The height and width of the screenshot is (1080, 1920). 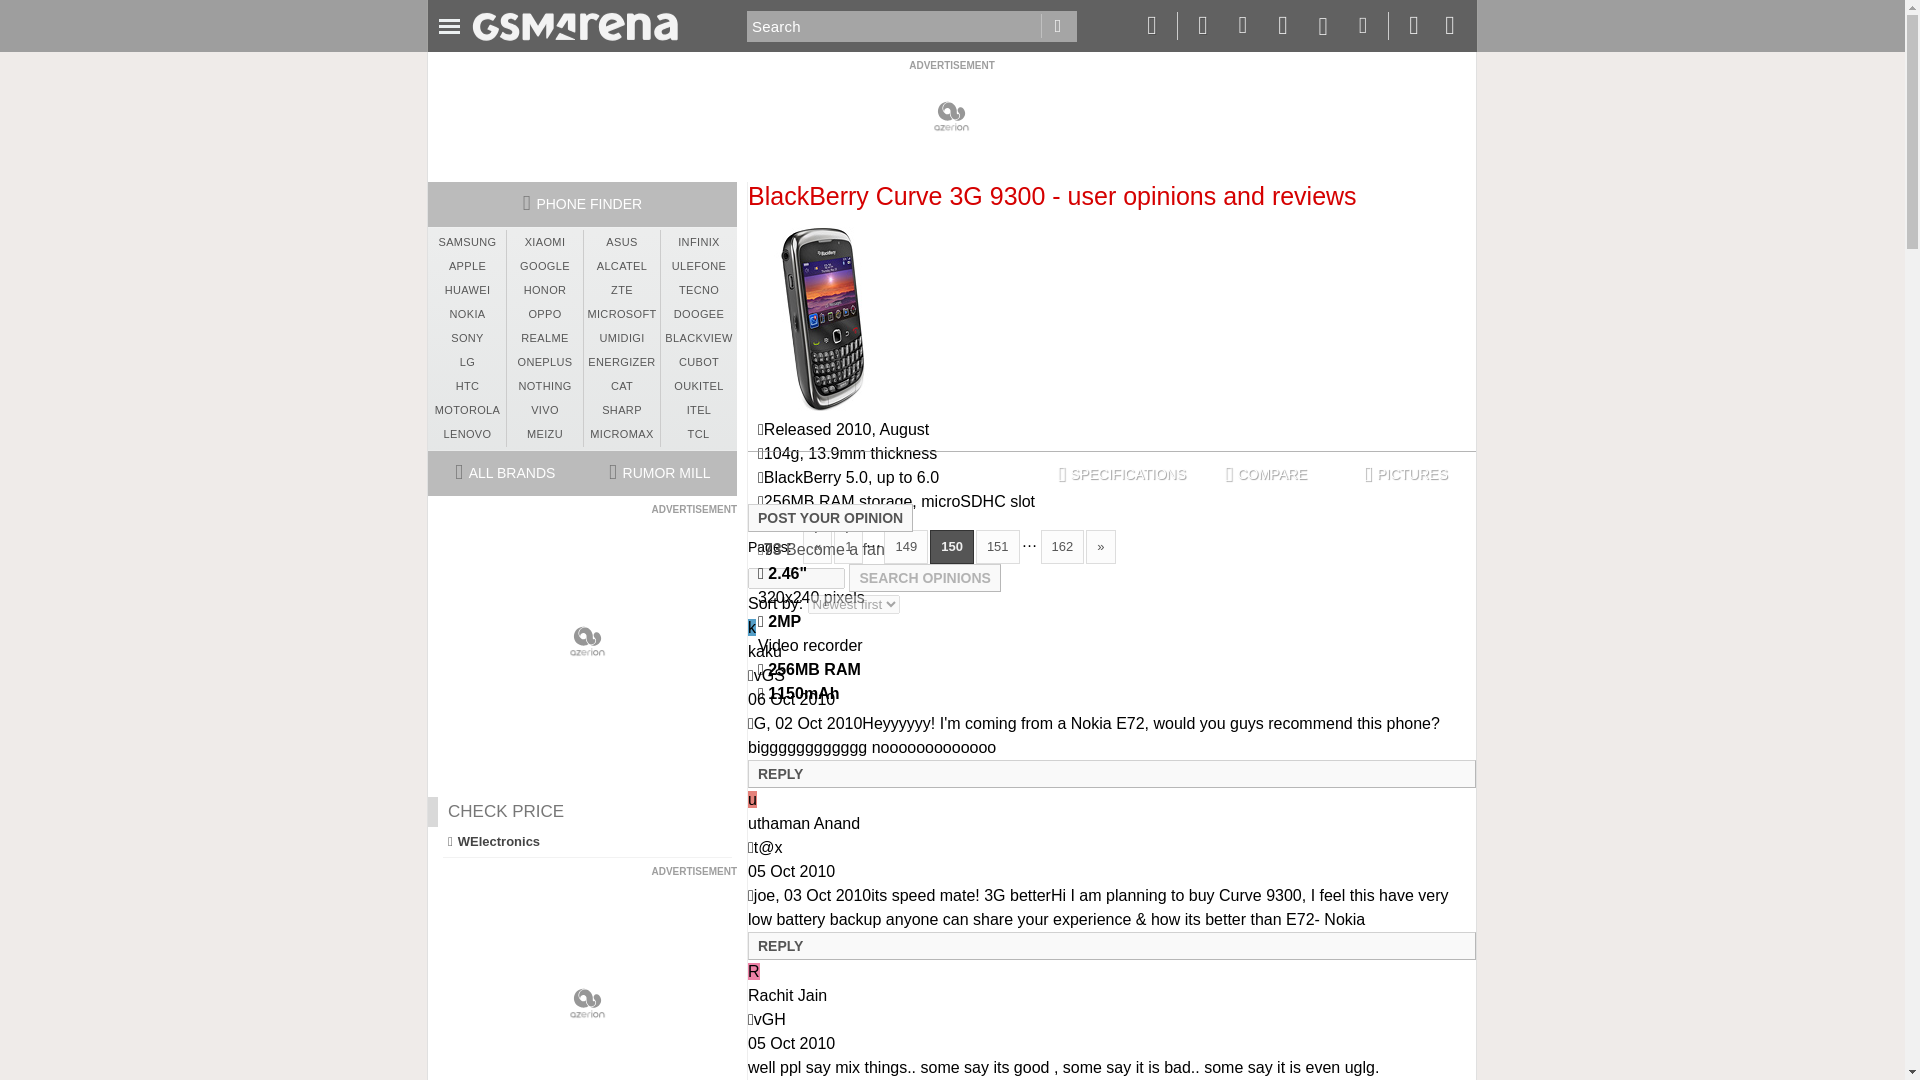 What do you see at coordinates (924, 577) in the screenshot?
I see `Search opinions` at bounding box center [924, 577].